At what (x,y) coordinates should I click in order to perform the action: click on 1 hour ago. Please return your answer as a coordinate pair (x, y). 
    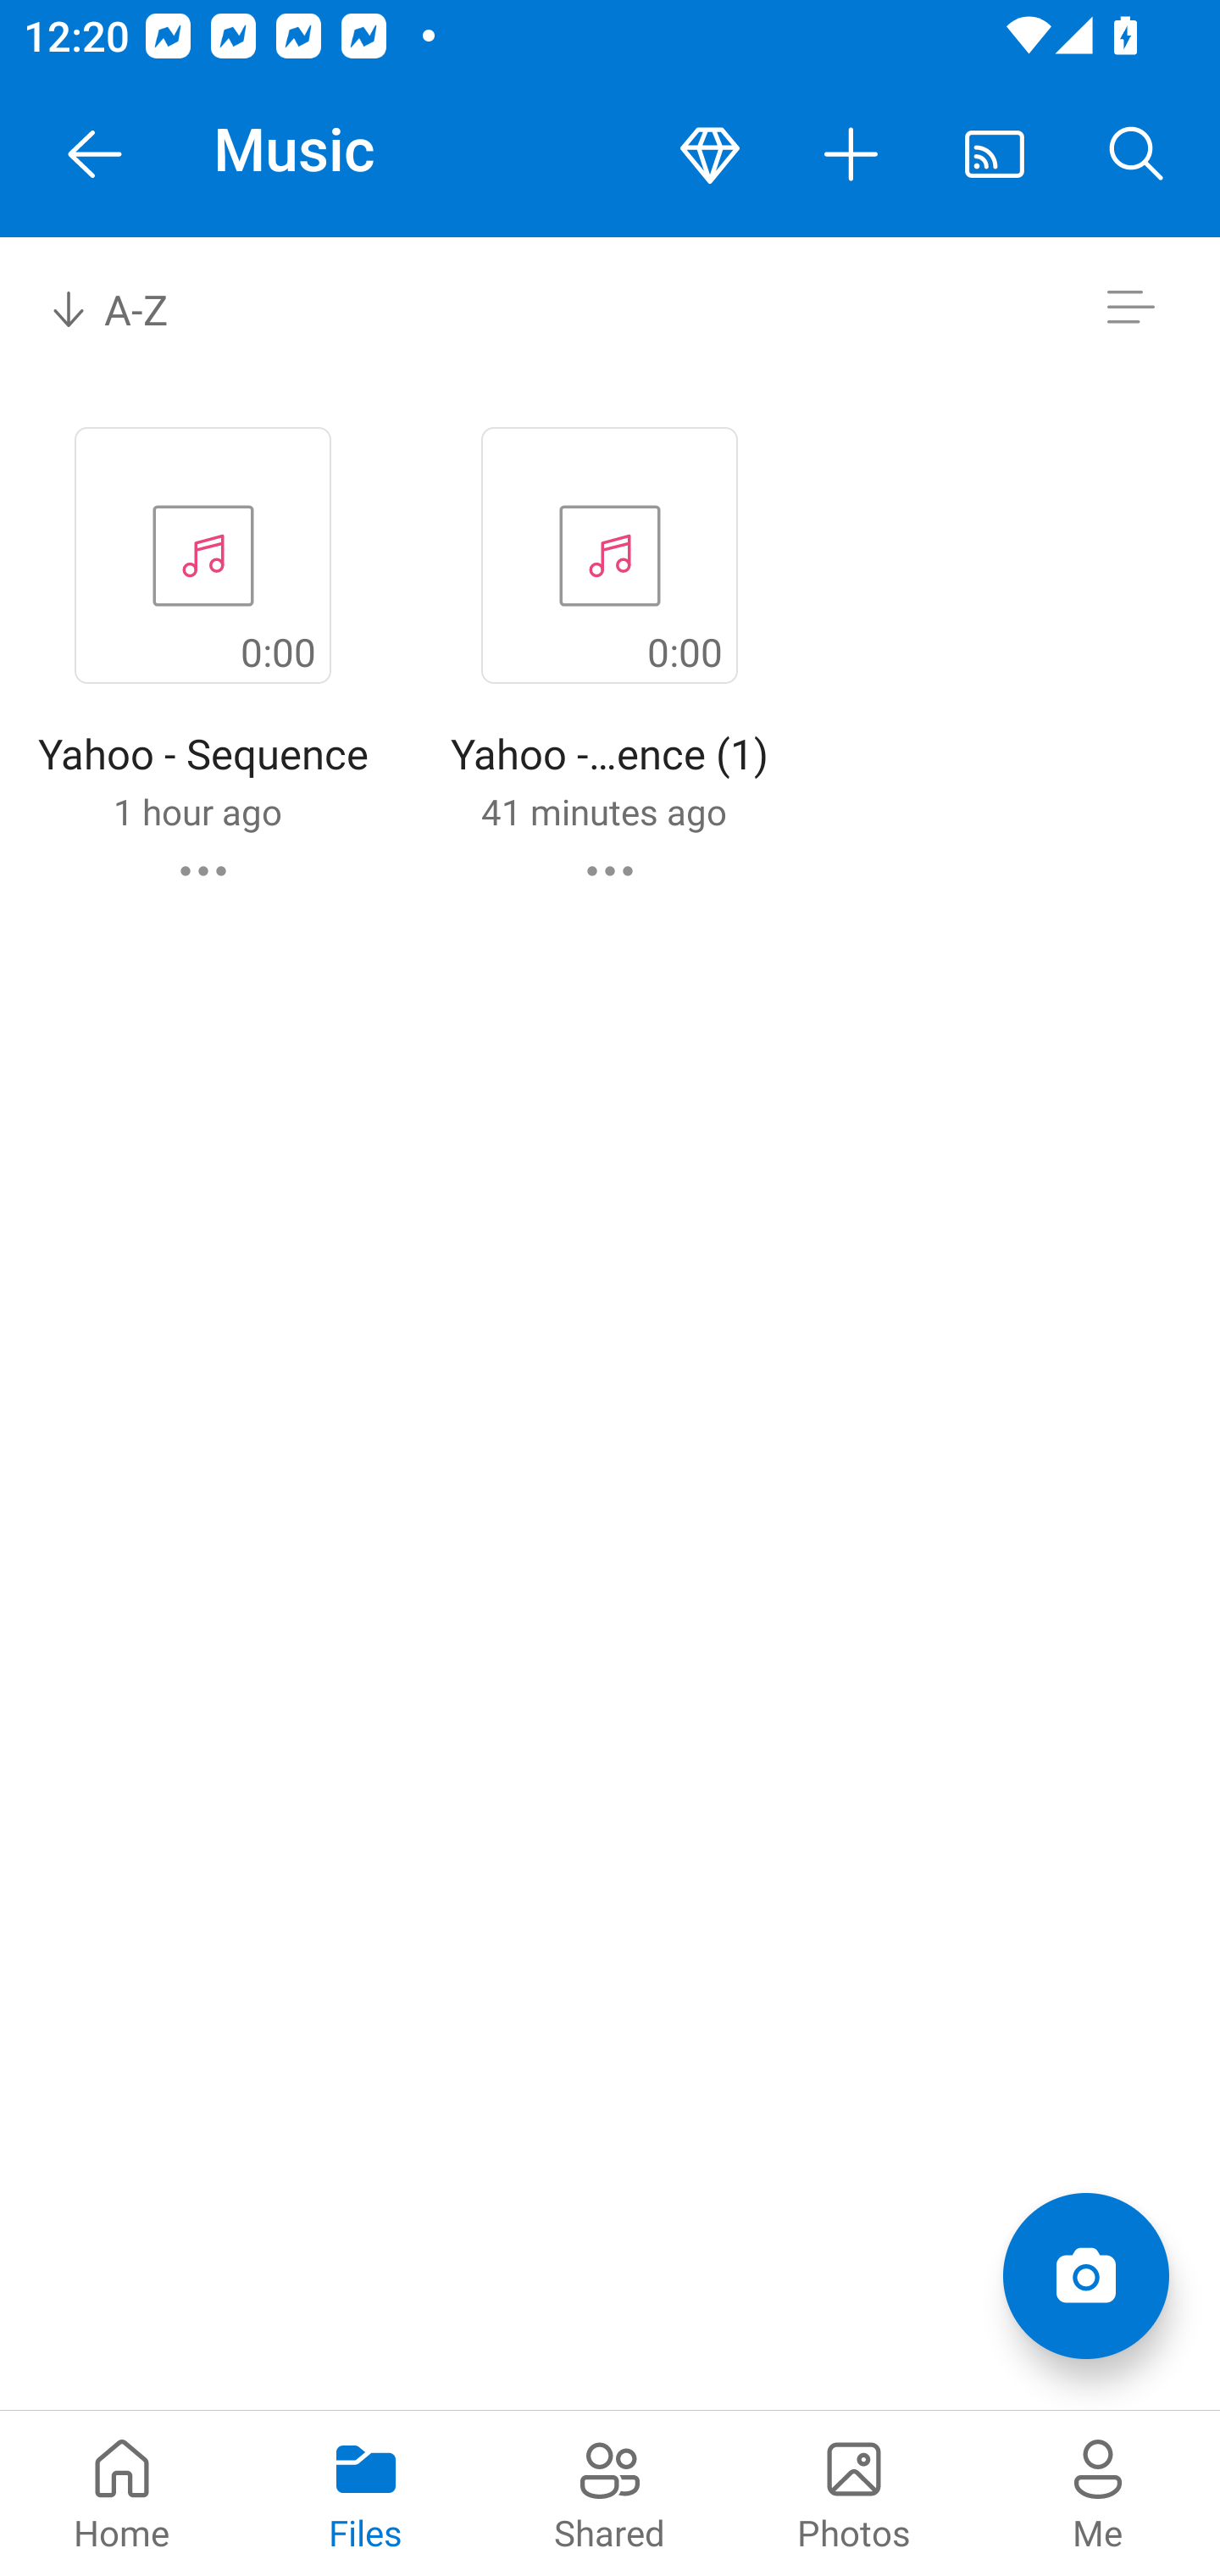
    Looking at the image, I should click on (197, 811).